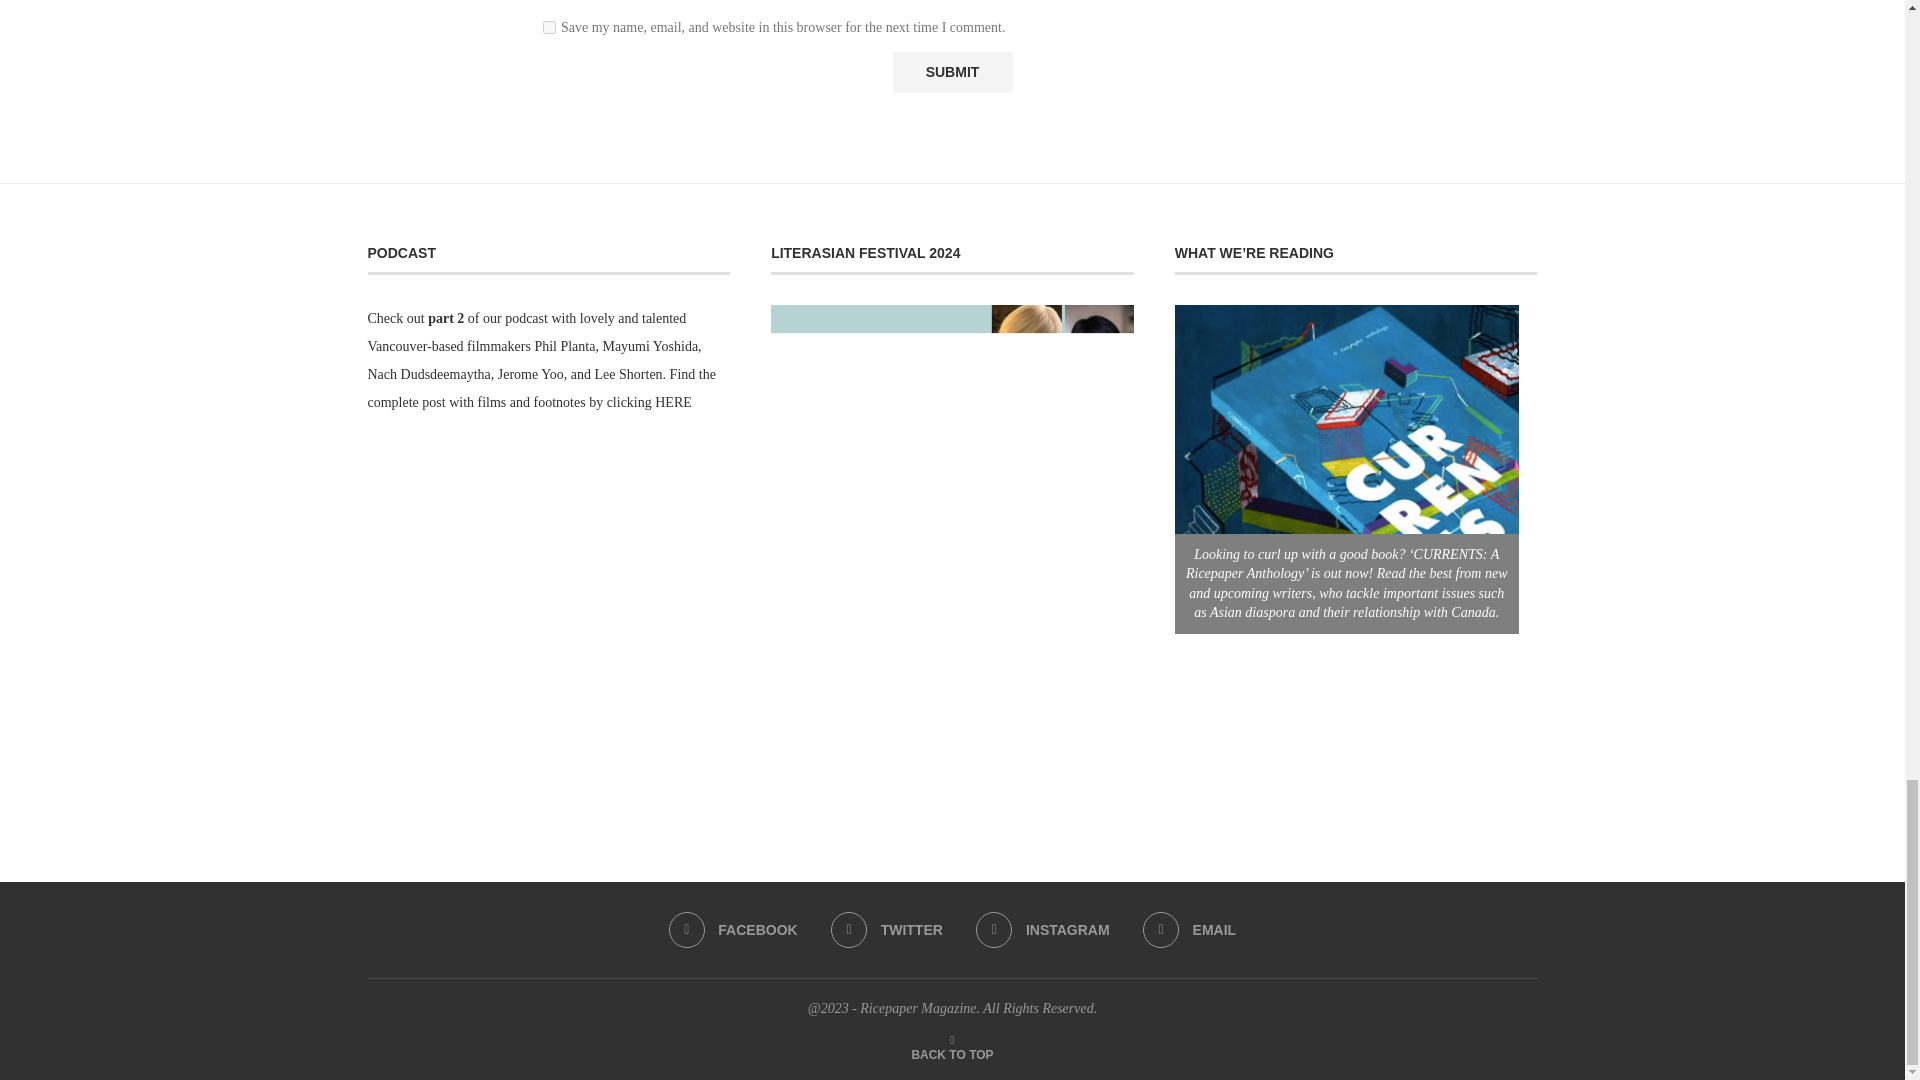 The image size is (1920, 1080). What do you see at coordinates (672, 402) in the screenshot?
I see `HERE` at bounding box center [672, 402].